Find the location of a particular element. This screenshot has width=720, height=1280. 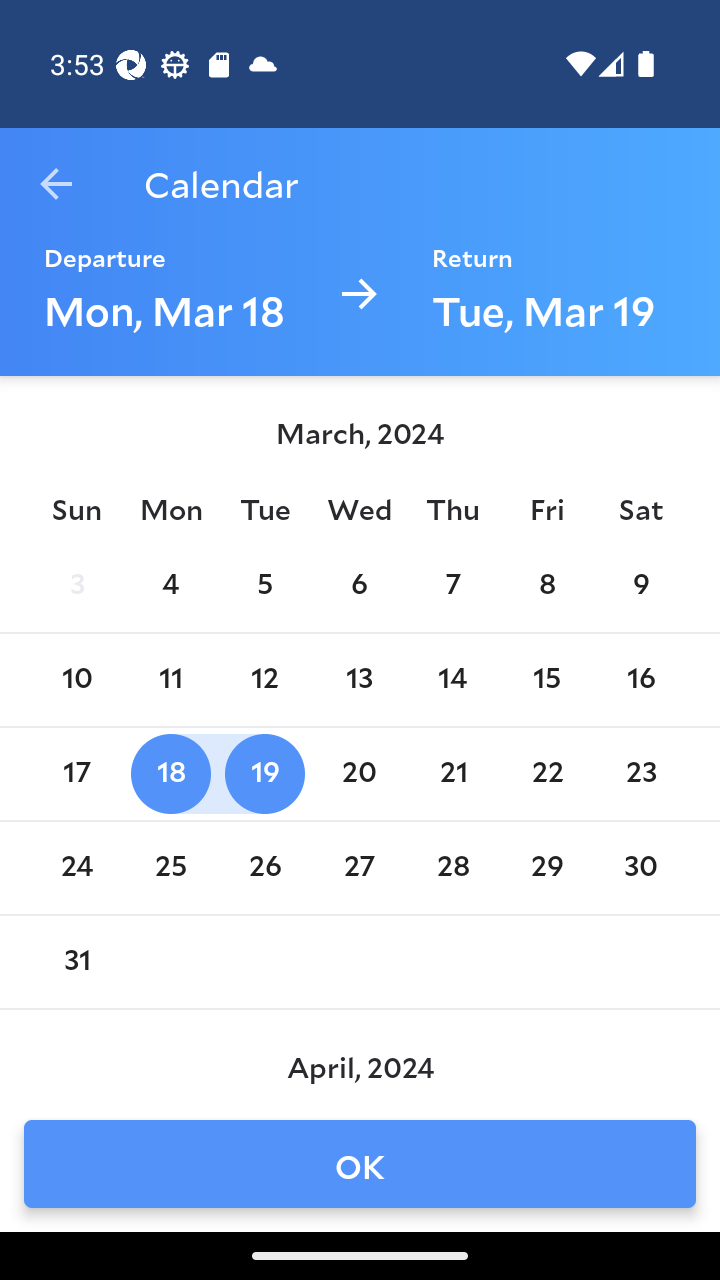

10 is located at coordinates (76, 680).